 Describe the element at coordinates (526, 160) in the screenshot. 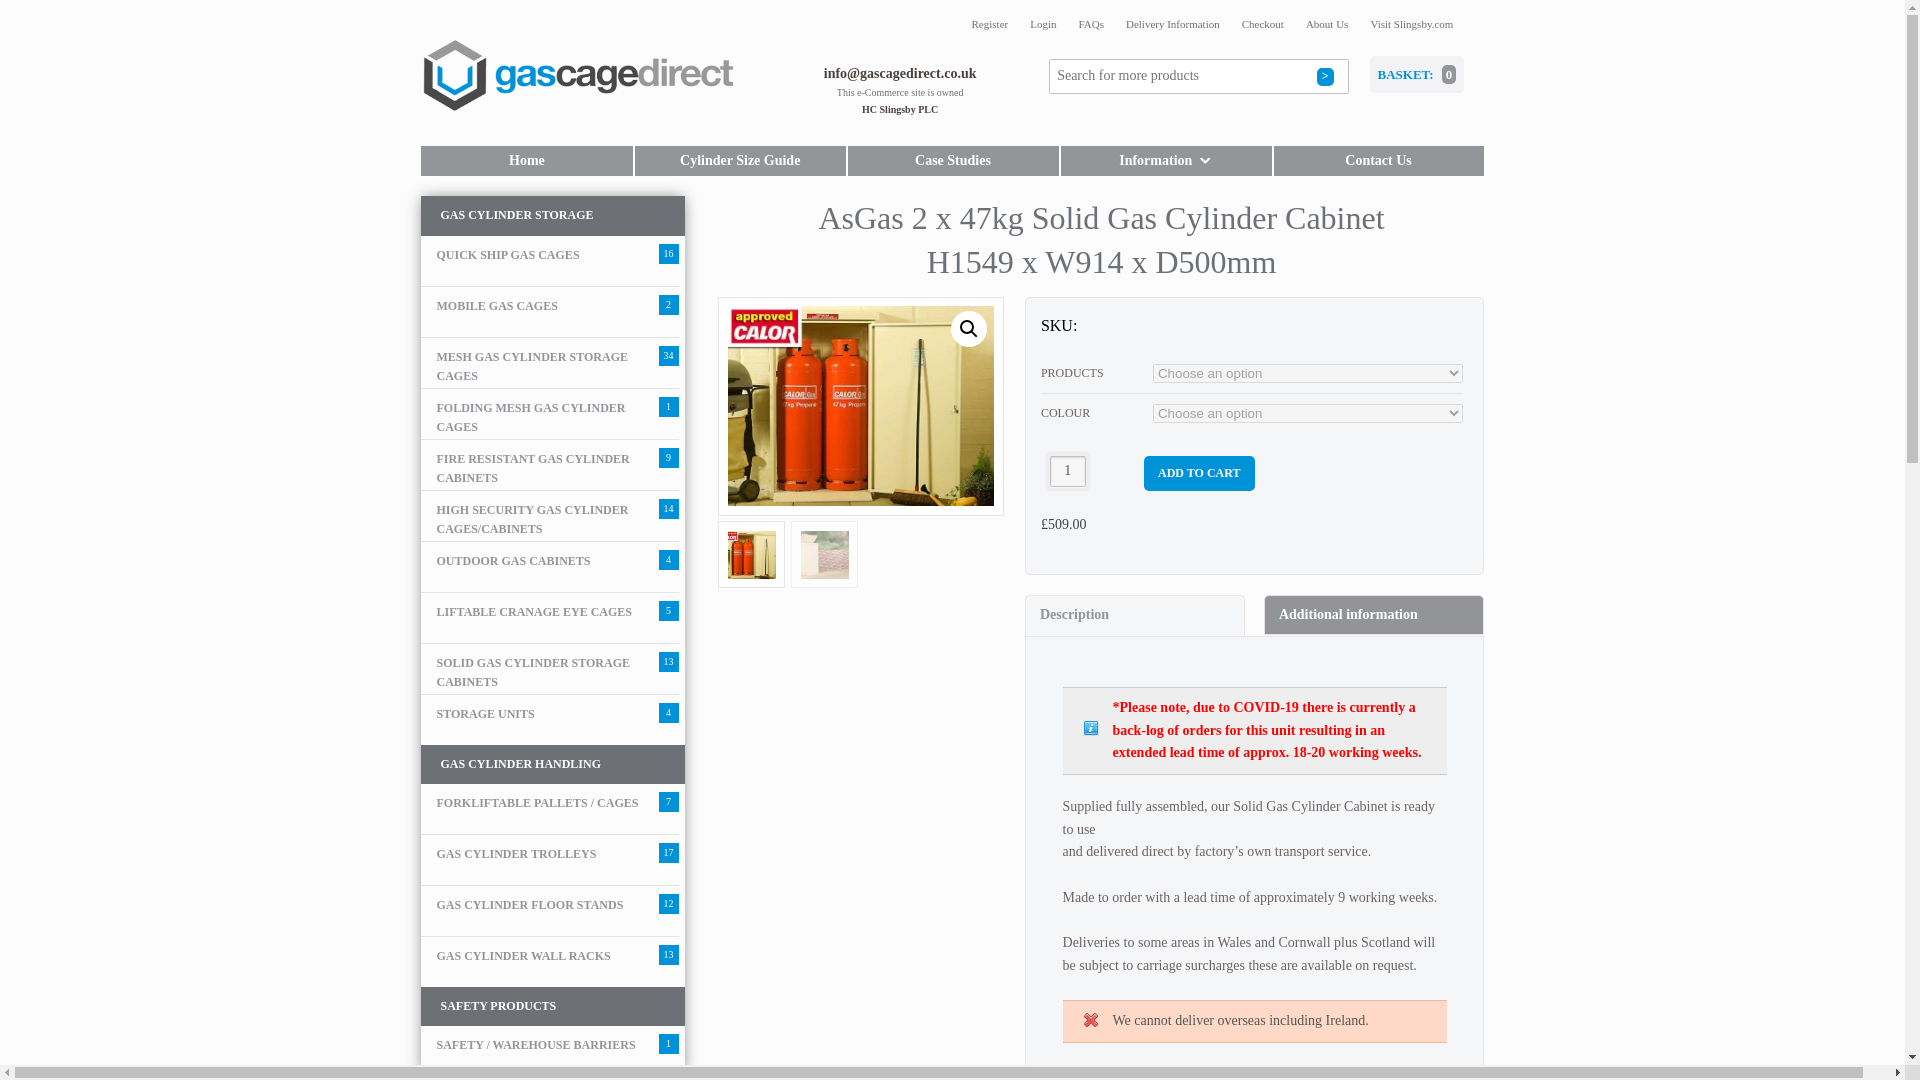

I see `Home` at that location.